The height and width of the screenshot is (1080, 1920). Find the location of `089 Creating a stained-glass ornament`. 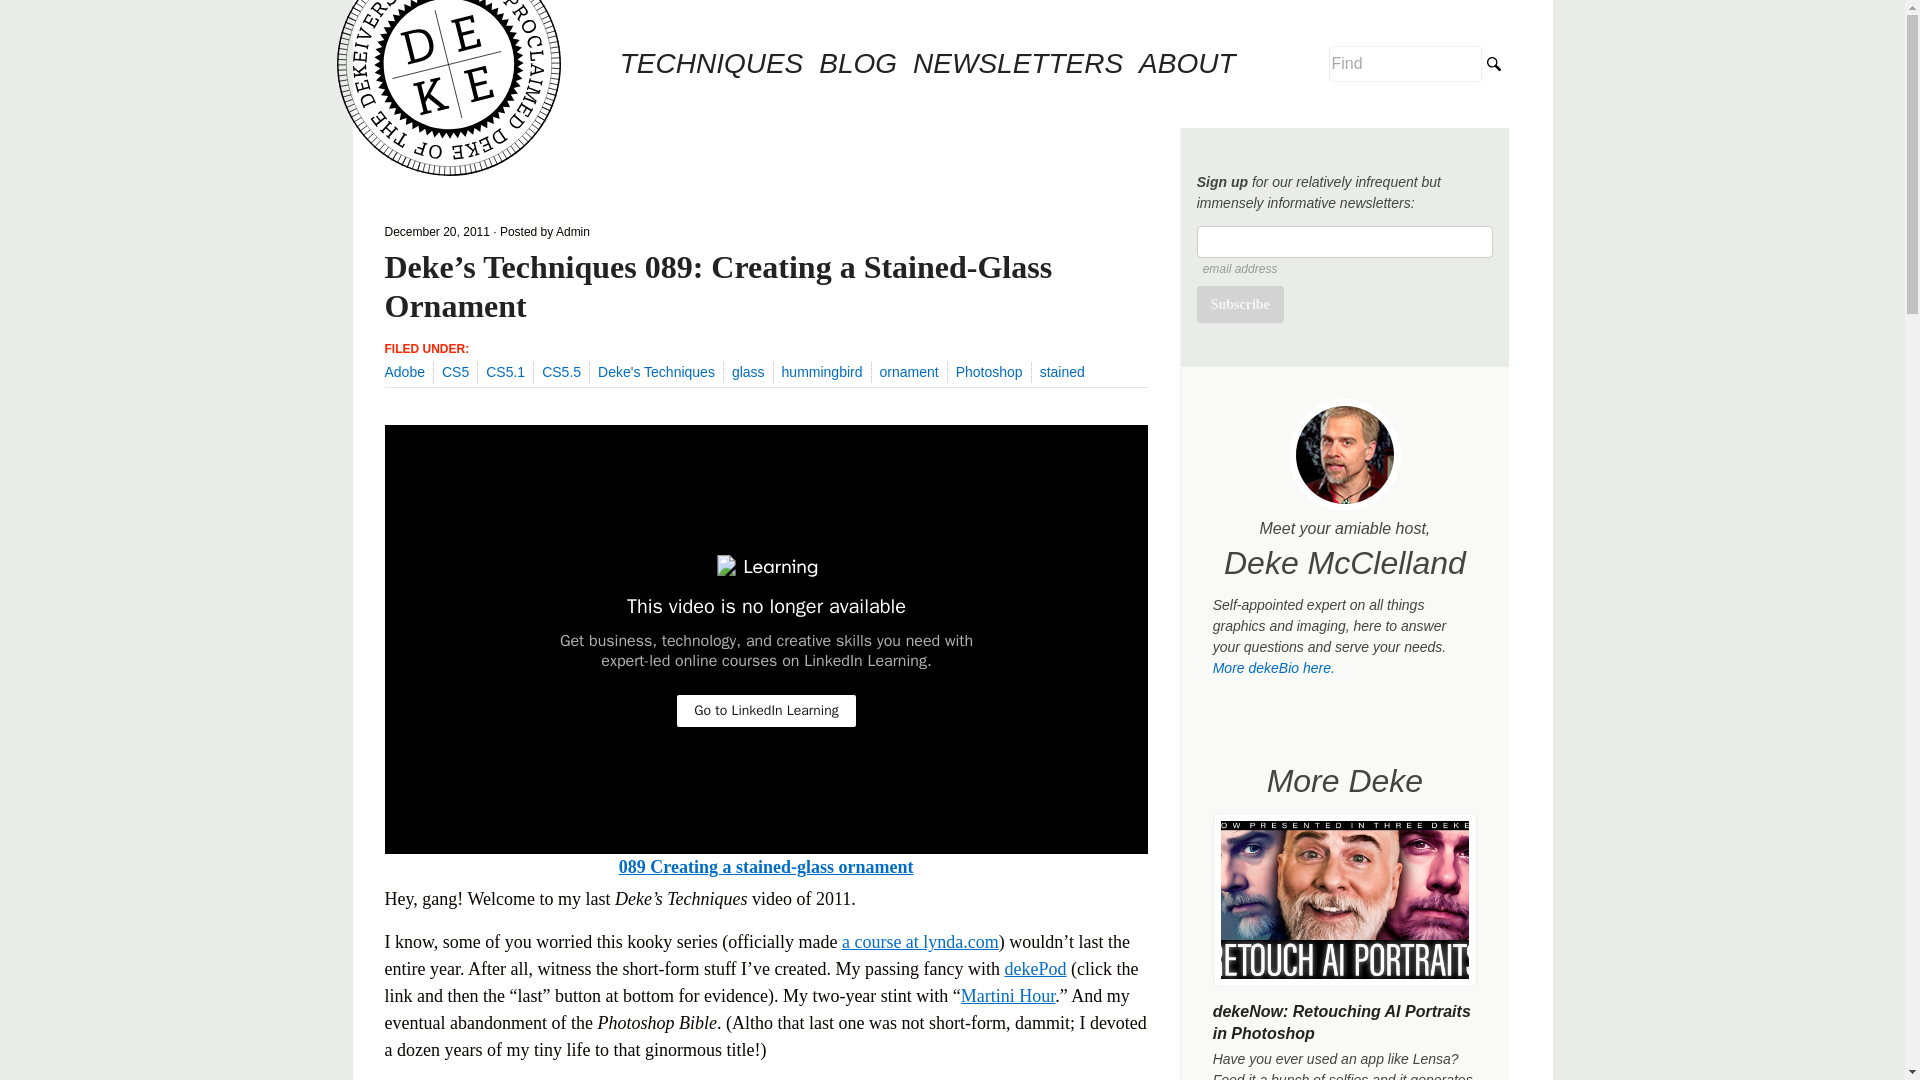

089 Creating a stained-glass ornament is located at coordinates (766, 866).